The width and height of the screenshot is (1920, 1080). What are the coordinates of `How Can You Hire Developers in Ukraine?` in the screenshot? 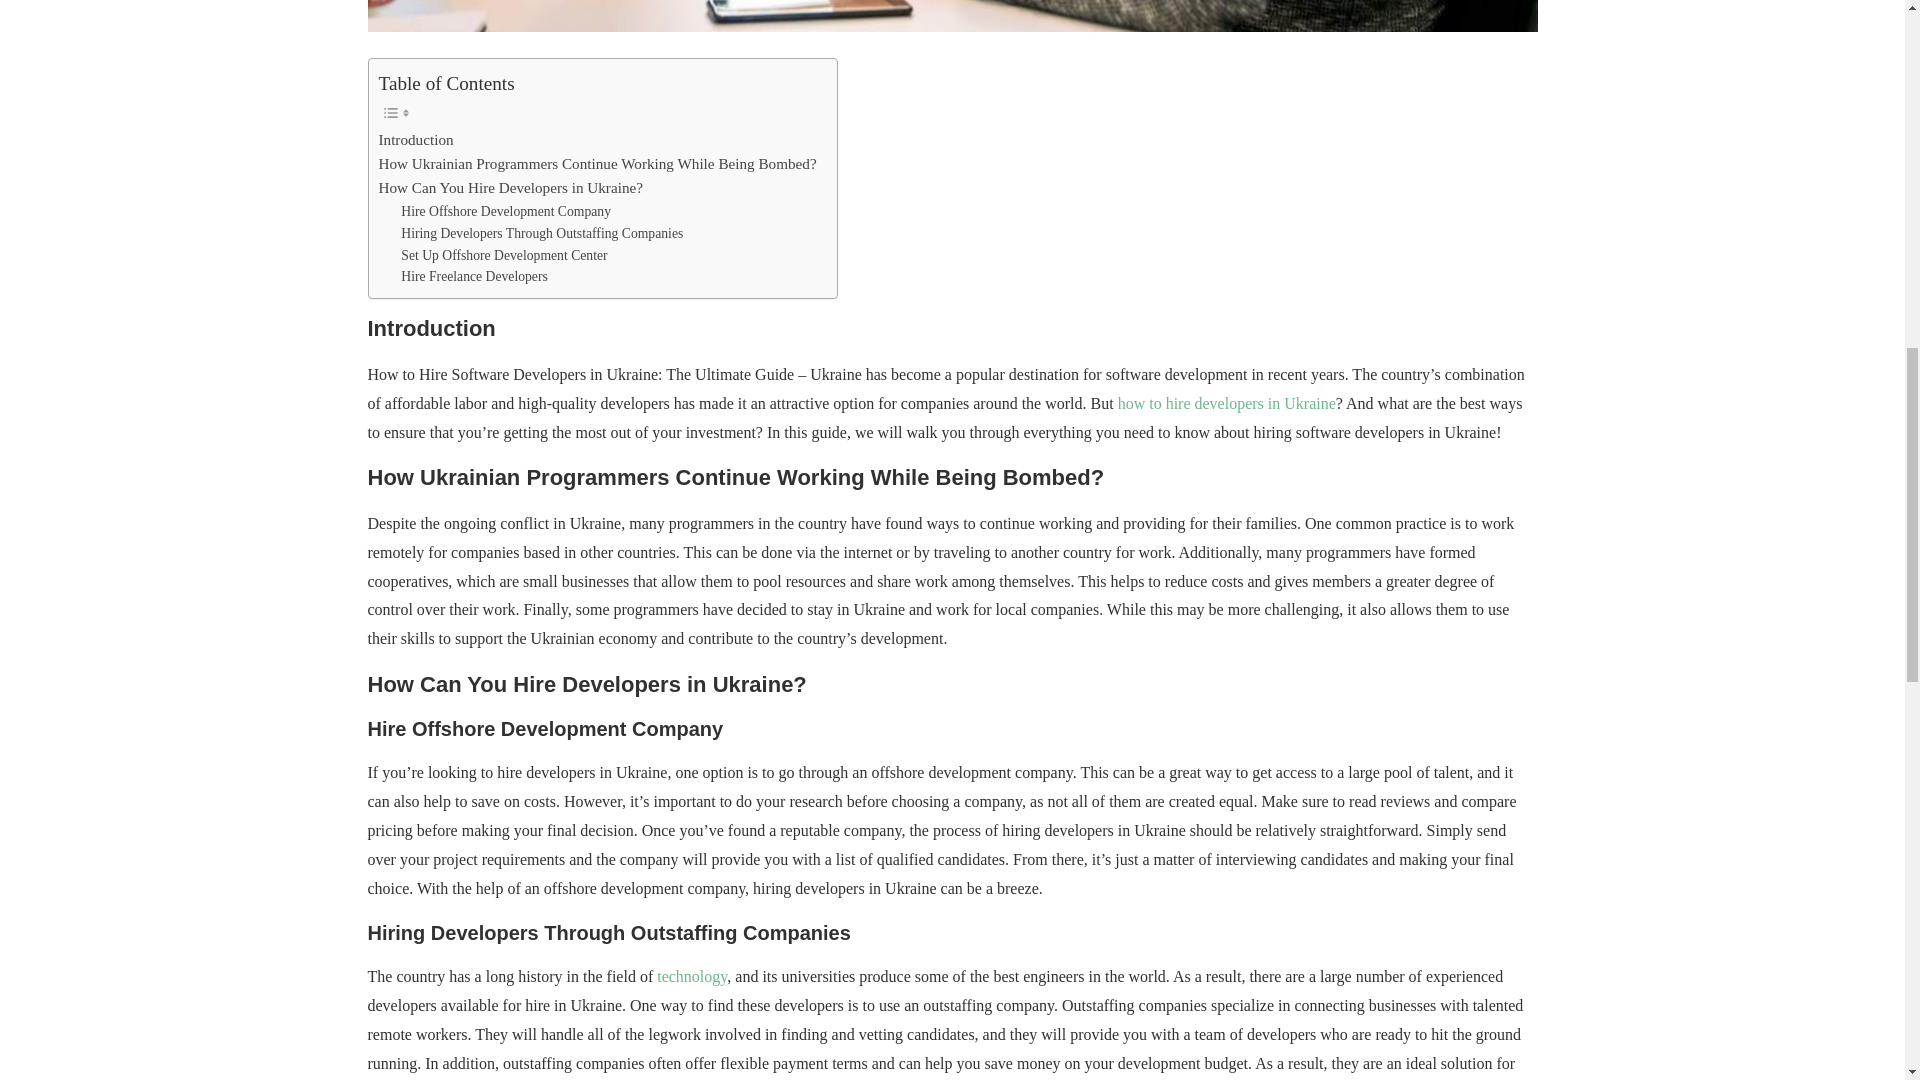 It's located at (510, 188).